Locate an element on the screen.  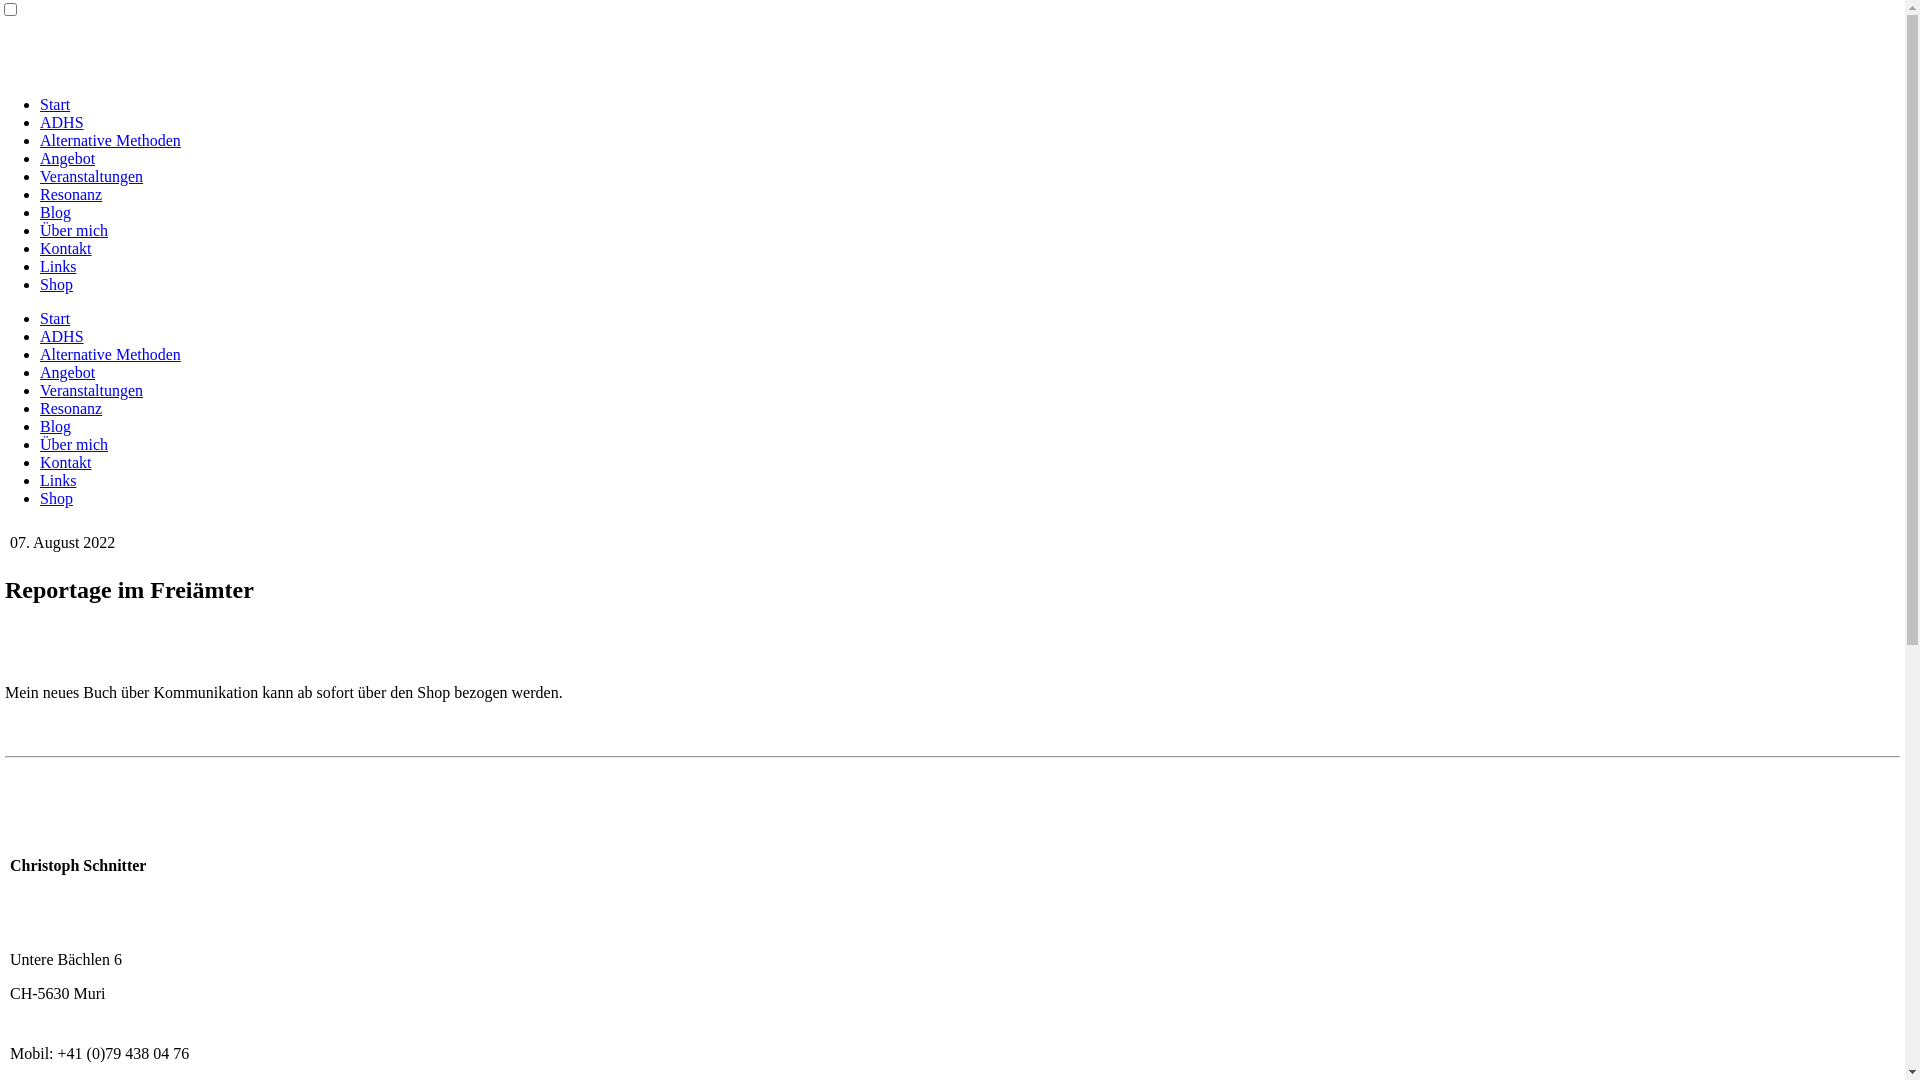
Alternative Methoden is located at coordinates (110, 140).